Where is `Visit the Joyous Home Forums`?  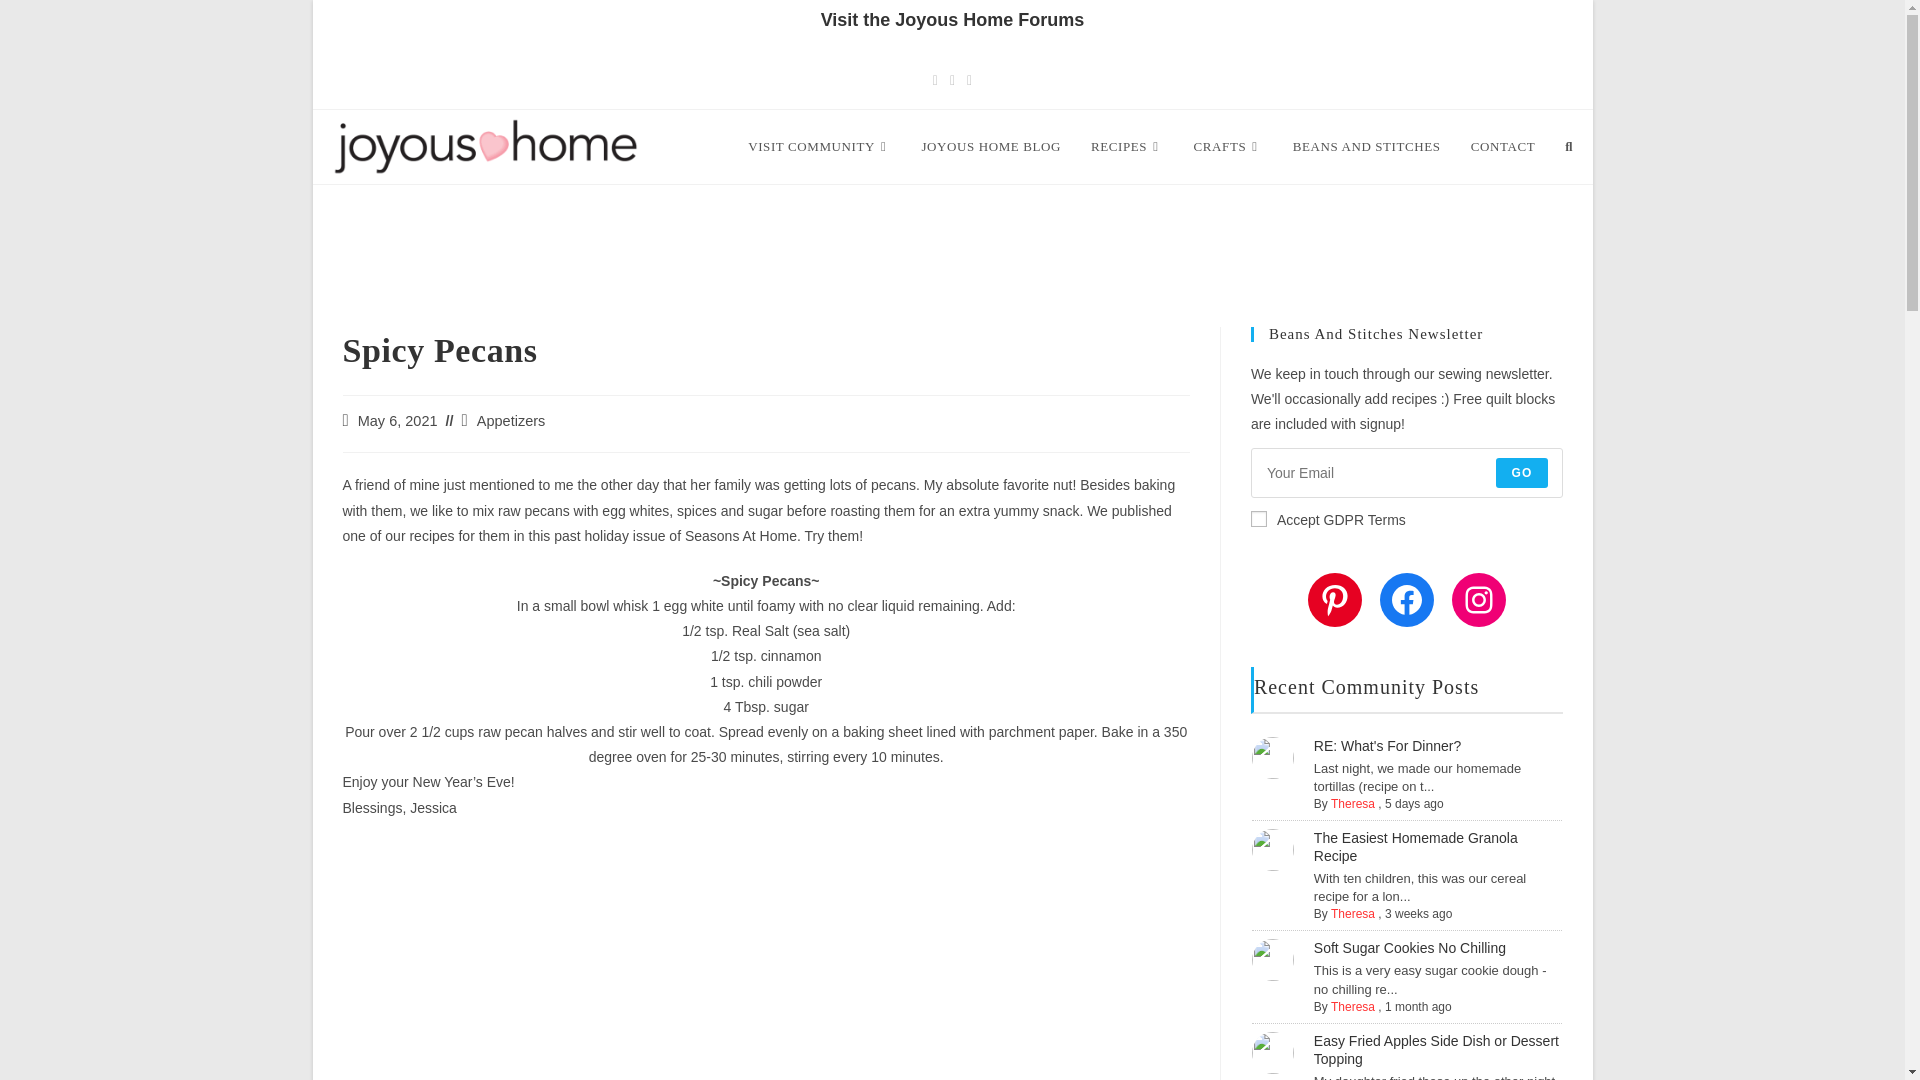
Visit the Joyous Home Forums is located at coordinates (952, 20).